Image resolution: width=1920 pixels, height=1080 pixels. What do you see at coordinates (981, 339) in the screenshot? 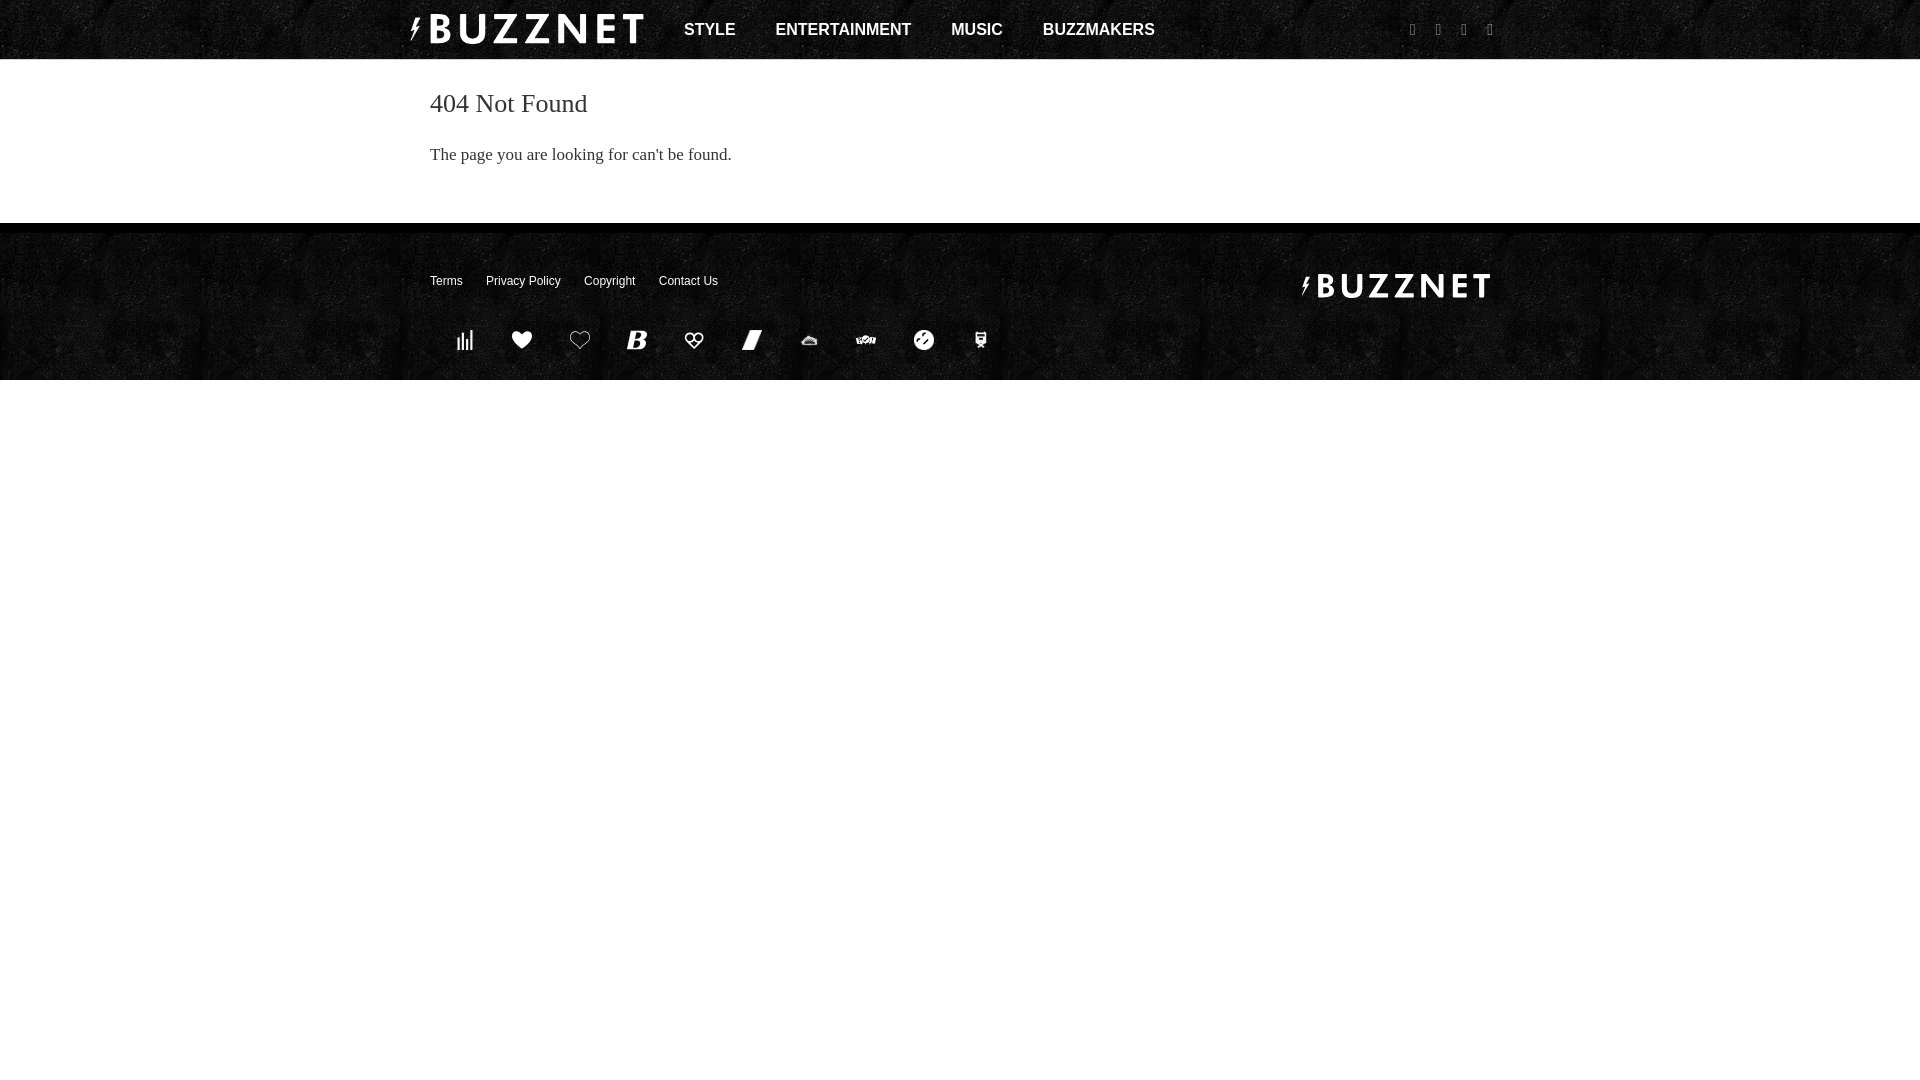
I see `Explored Hollywood` at bounding box center [981, 339].